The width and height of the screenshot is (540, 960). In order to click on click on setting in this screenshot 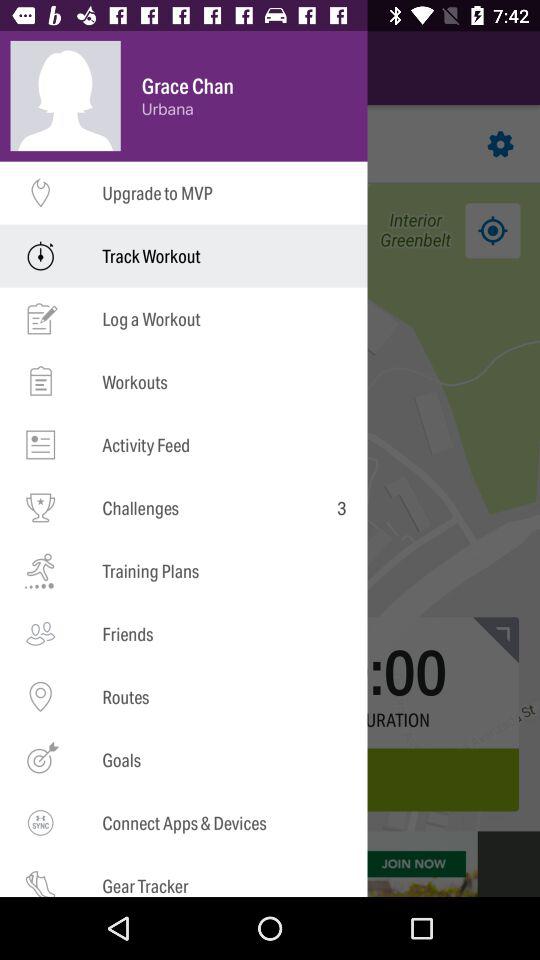, I will do `click(501, 144)`.